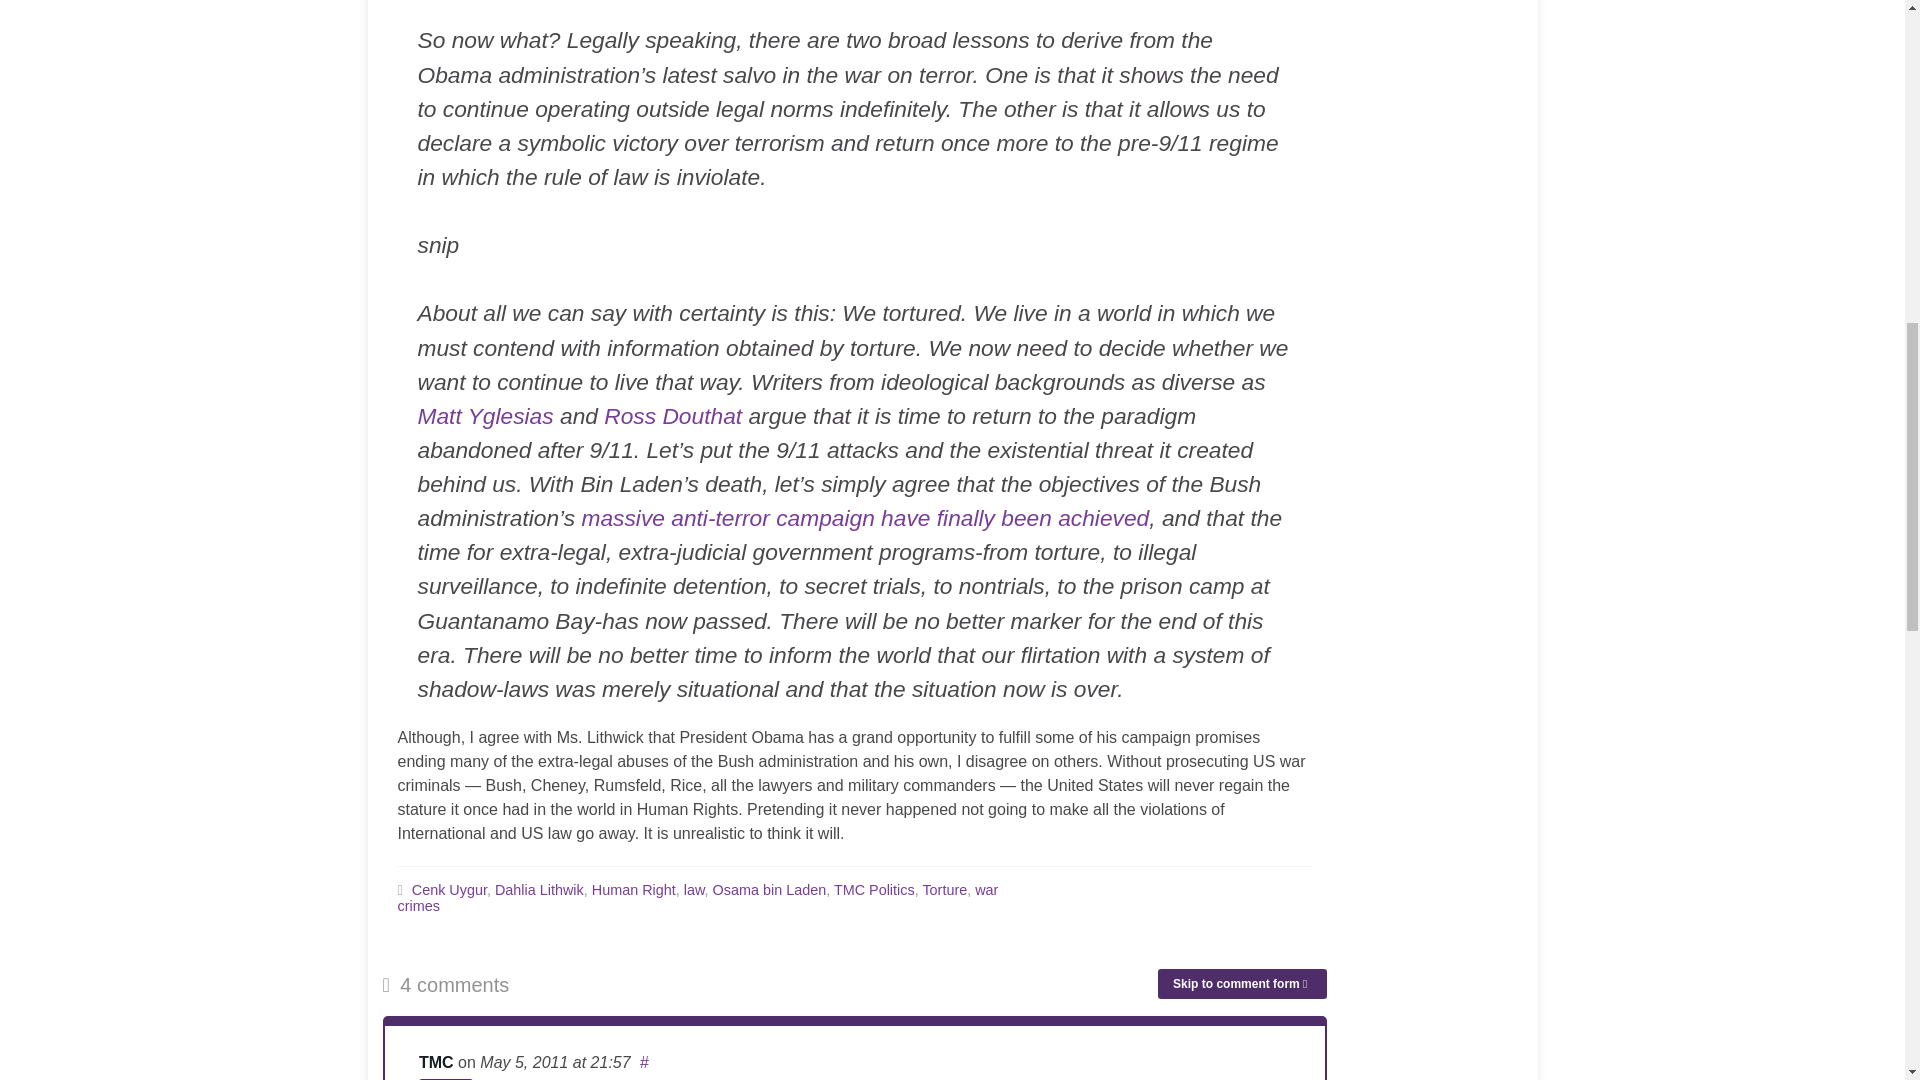  Describe the element at coordinates (539, 890) in the screenshot. I see `Dahlia Lithwik` at that location.